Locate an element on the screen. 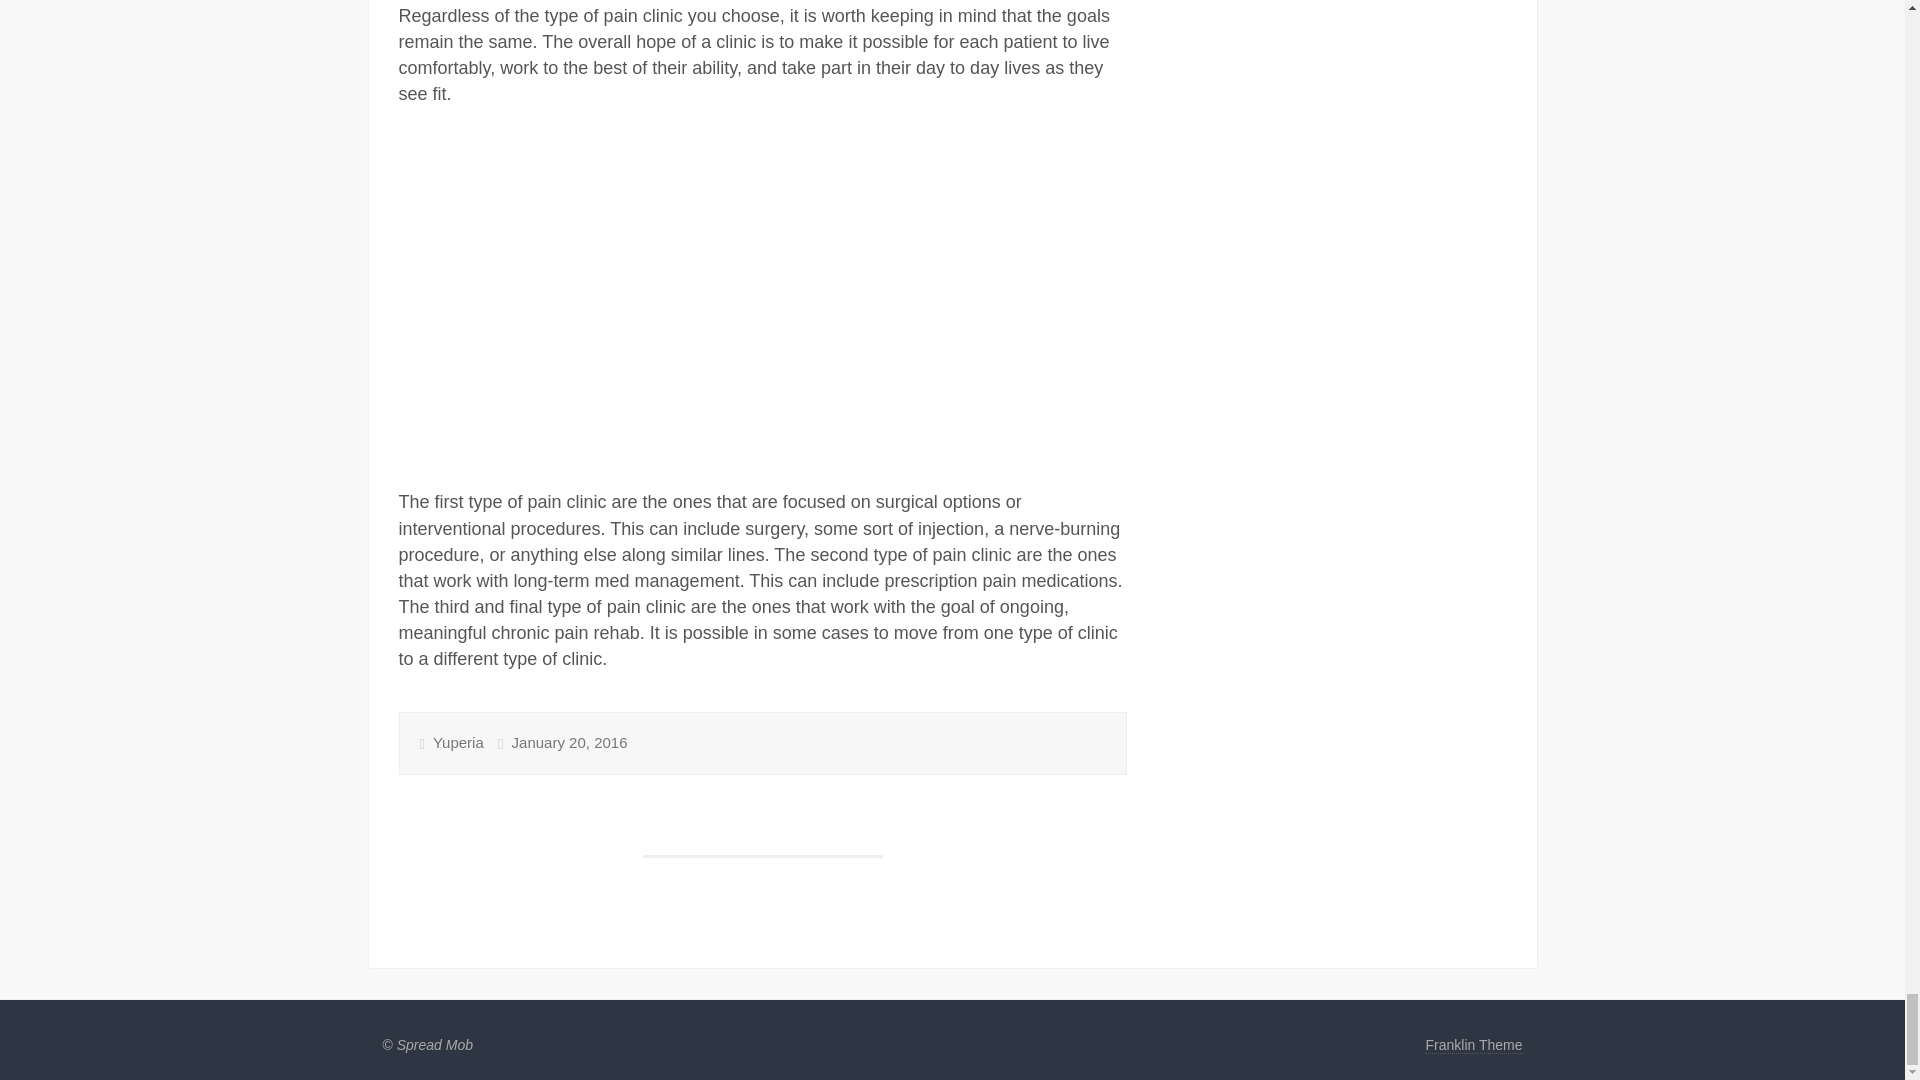  Franklin WordPress Theme is located at coordinates (1473, 1045).